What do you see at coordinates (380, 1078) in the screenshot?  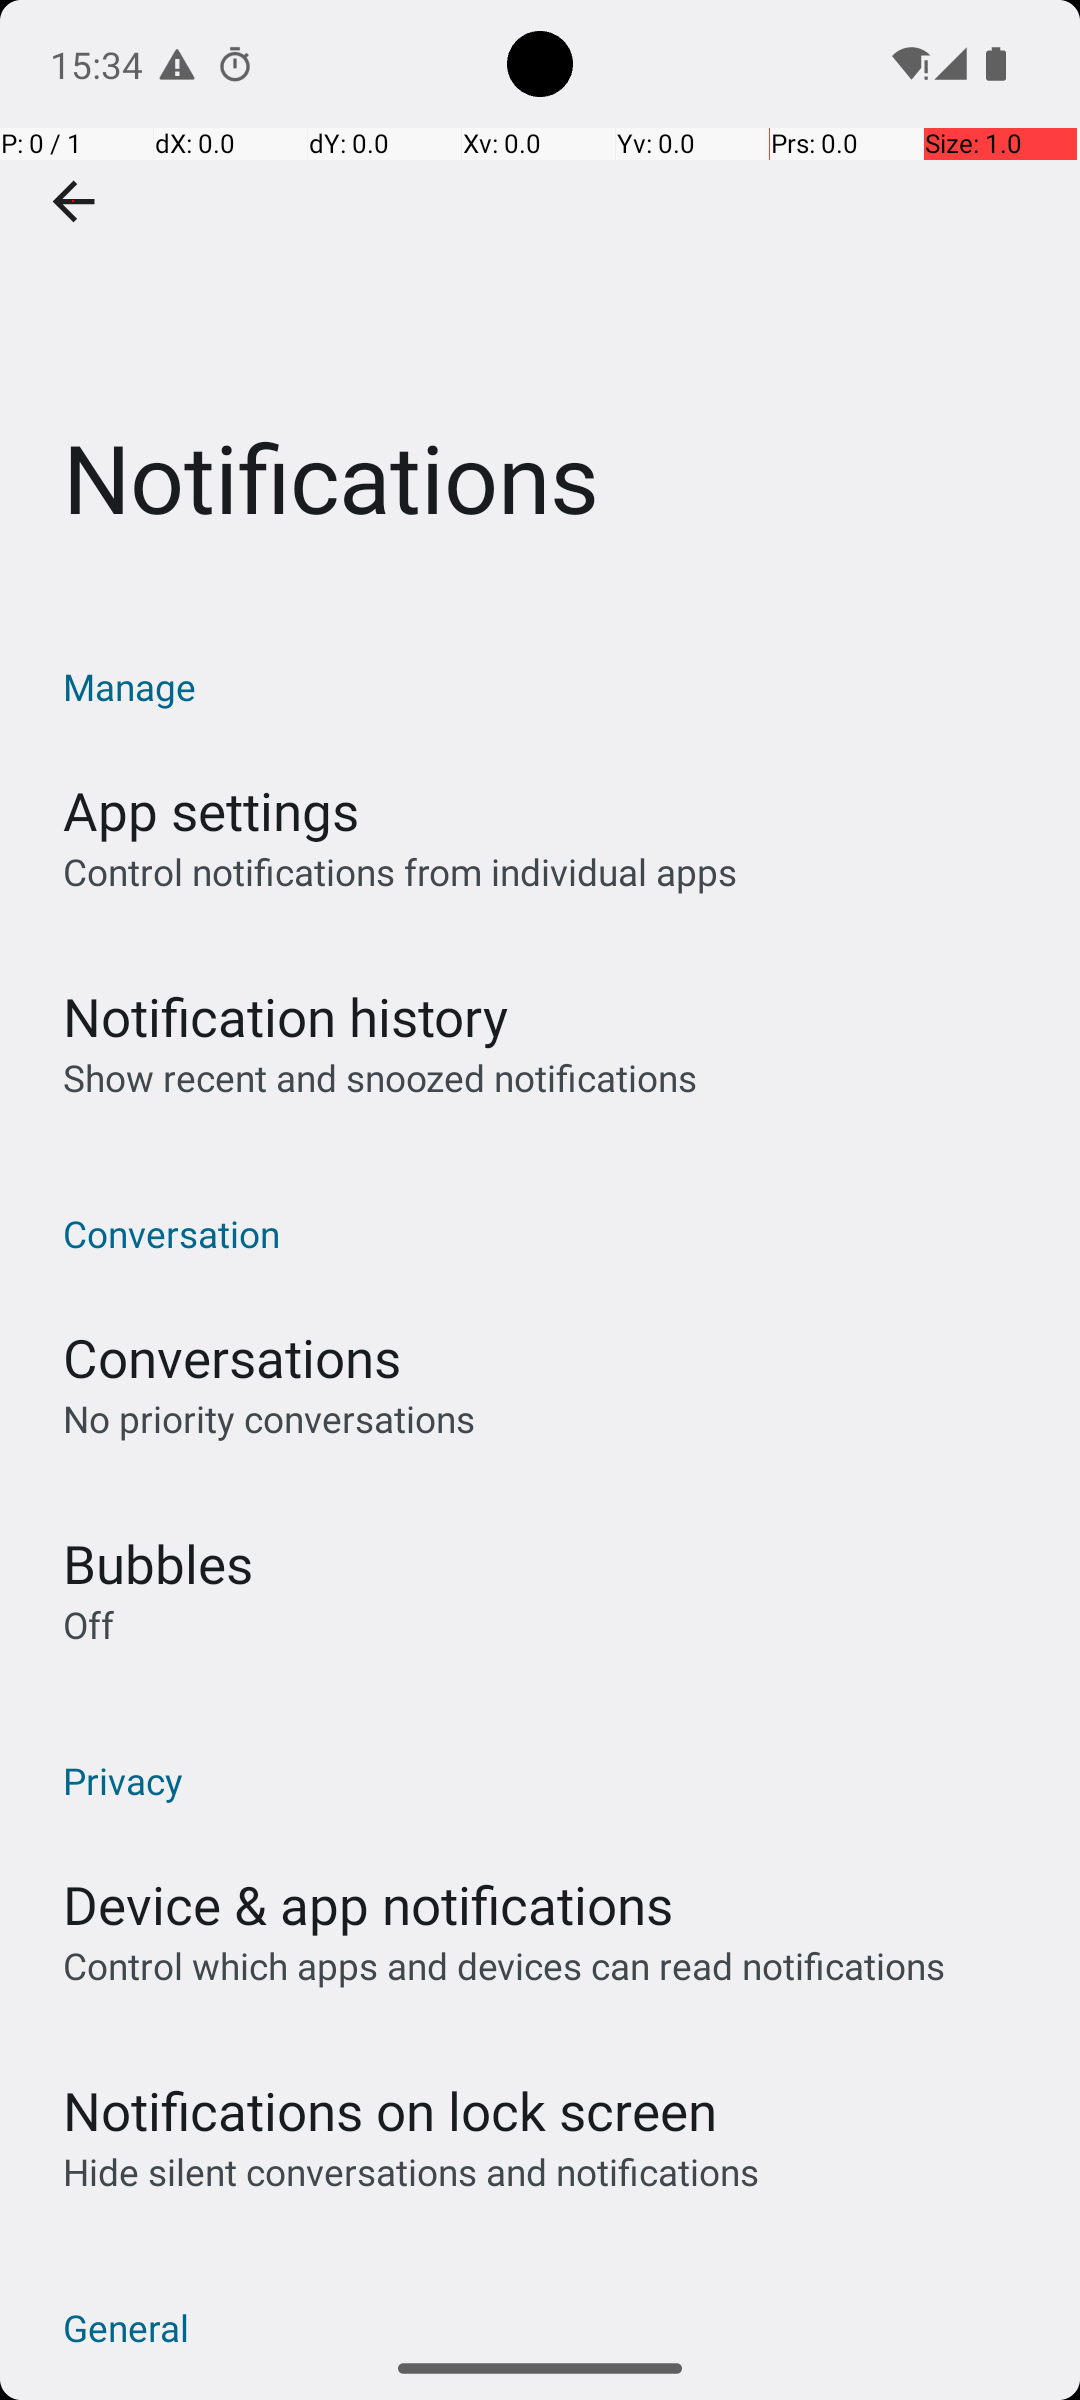 I see `Show recent and snoozed notifications` at bounding box center [380, 1078].